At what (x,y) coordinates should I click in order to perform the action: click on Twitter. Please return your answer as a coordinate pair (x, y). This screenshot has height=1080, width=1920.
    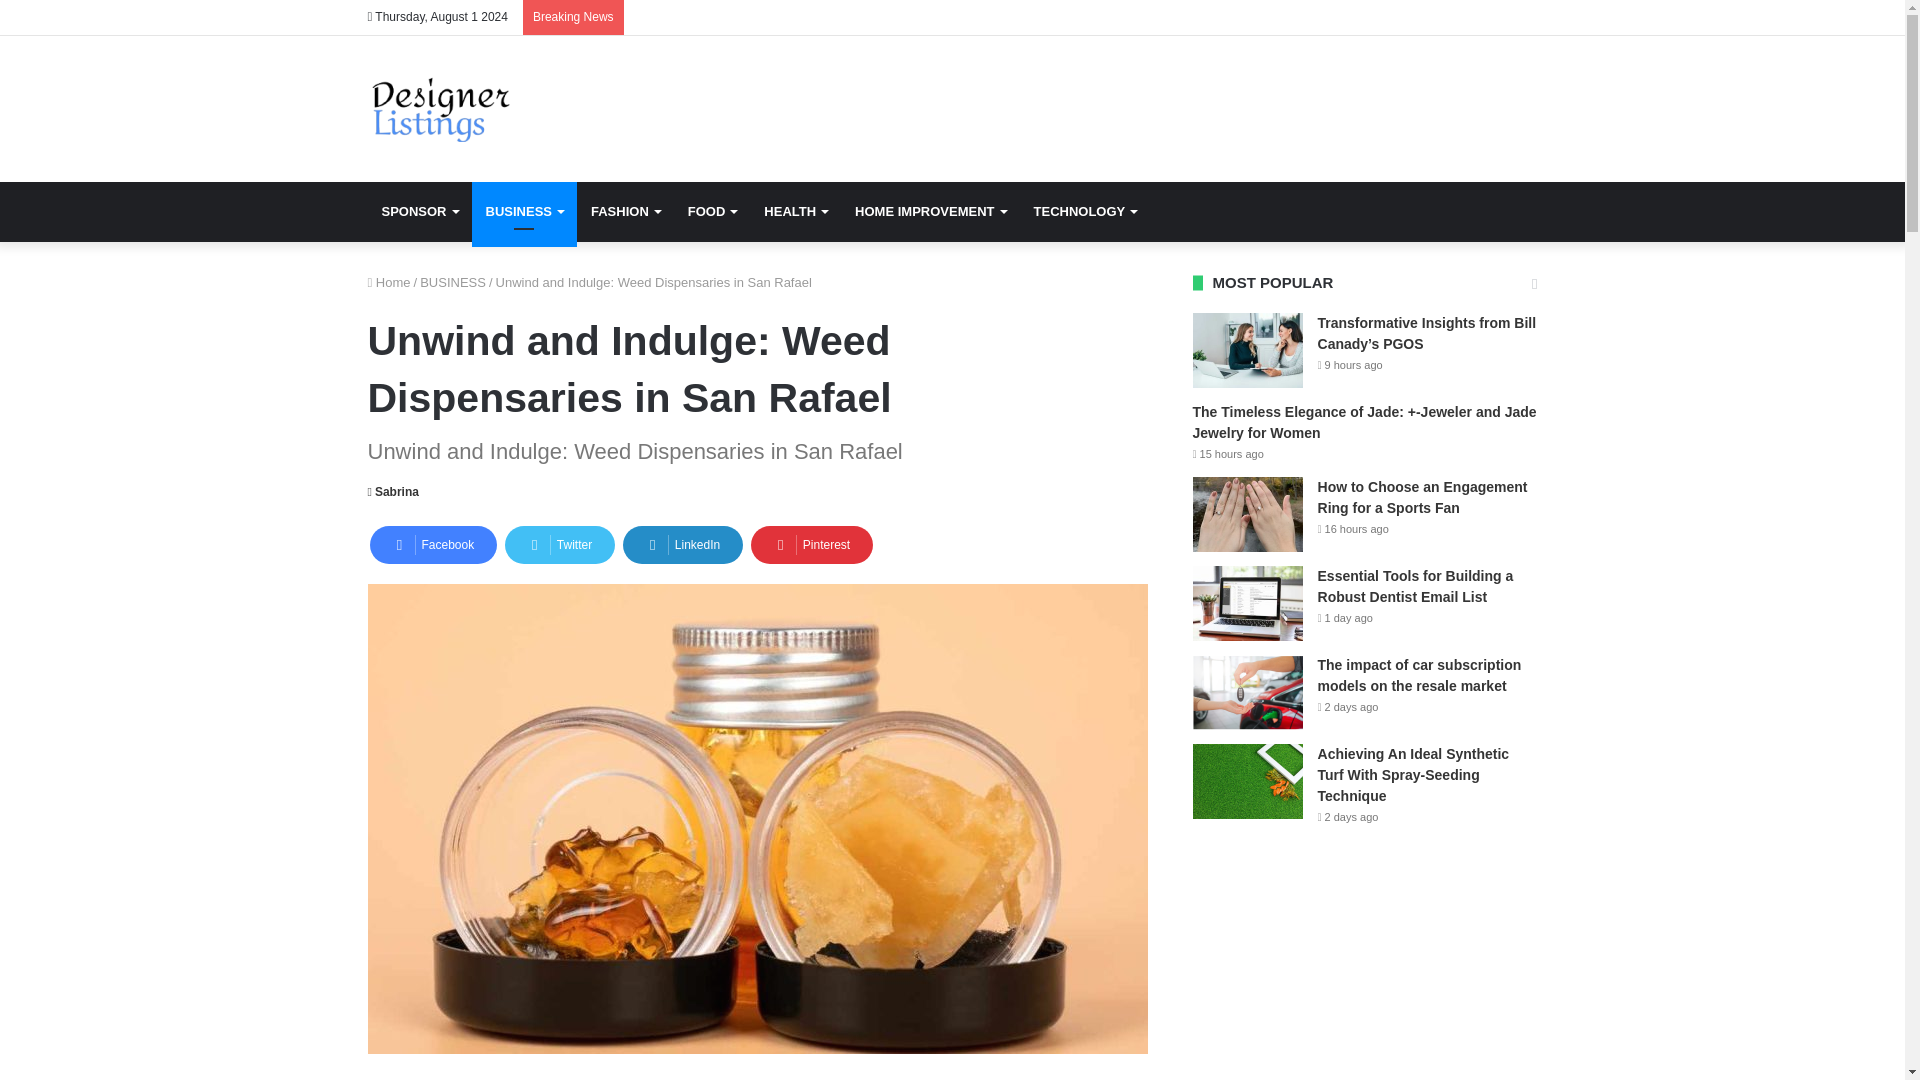
    Looking at the image, I should click on (559, 544).